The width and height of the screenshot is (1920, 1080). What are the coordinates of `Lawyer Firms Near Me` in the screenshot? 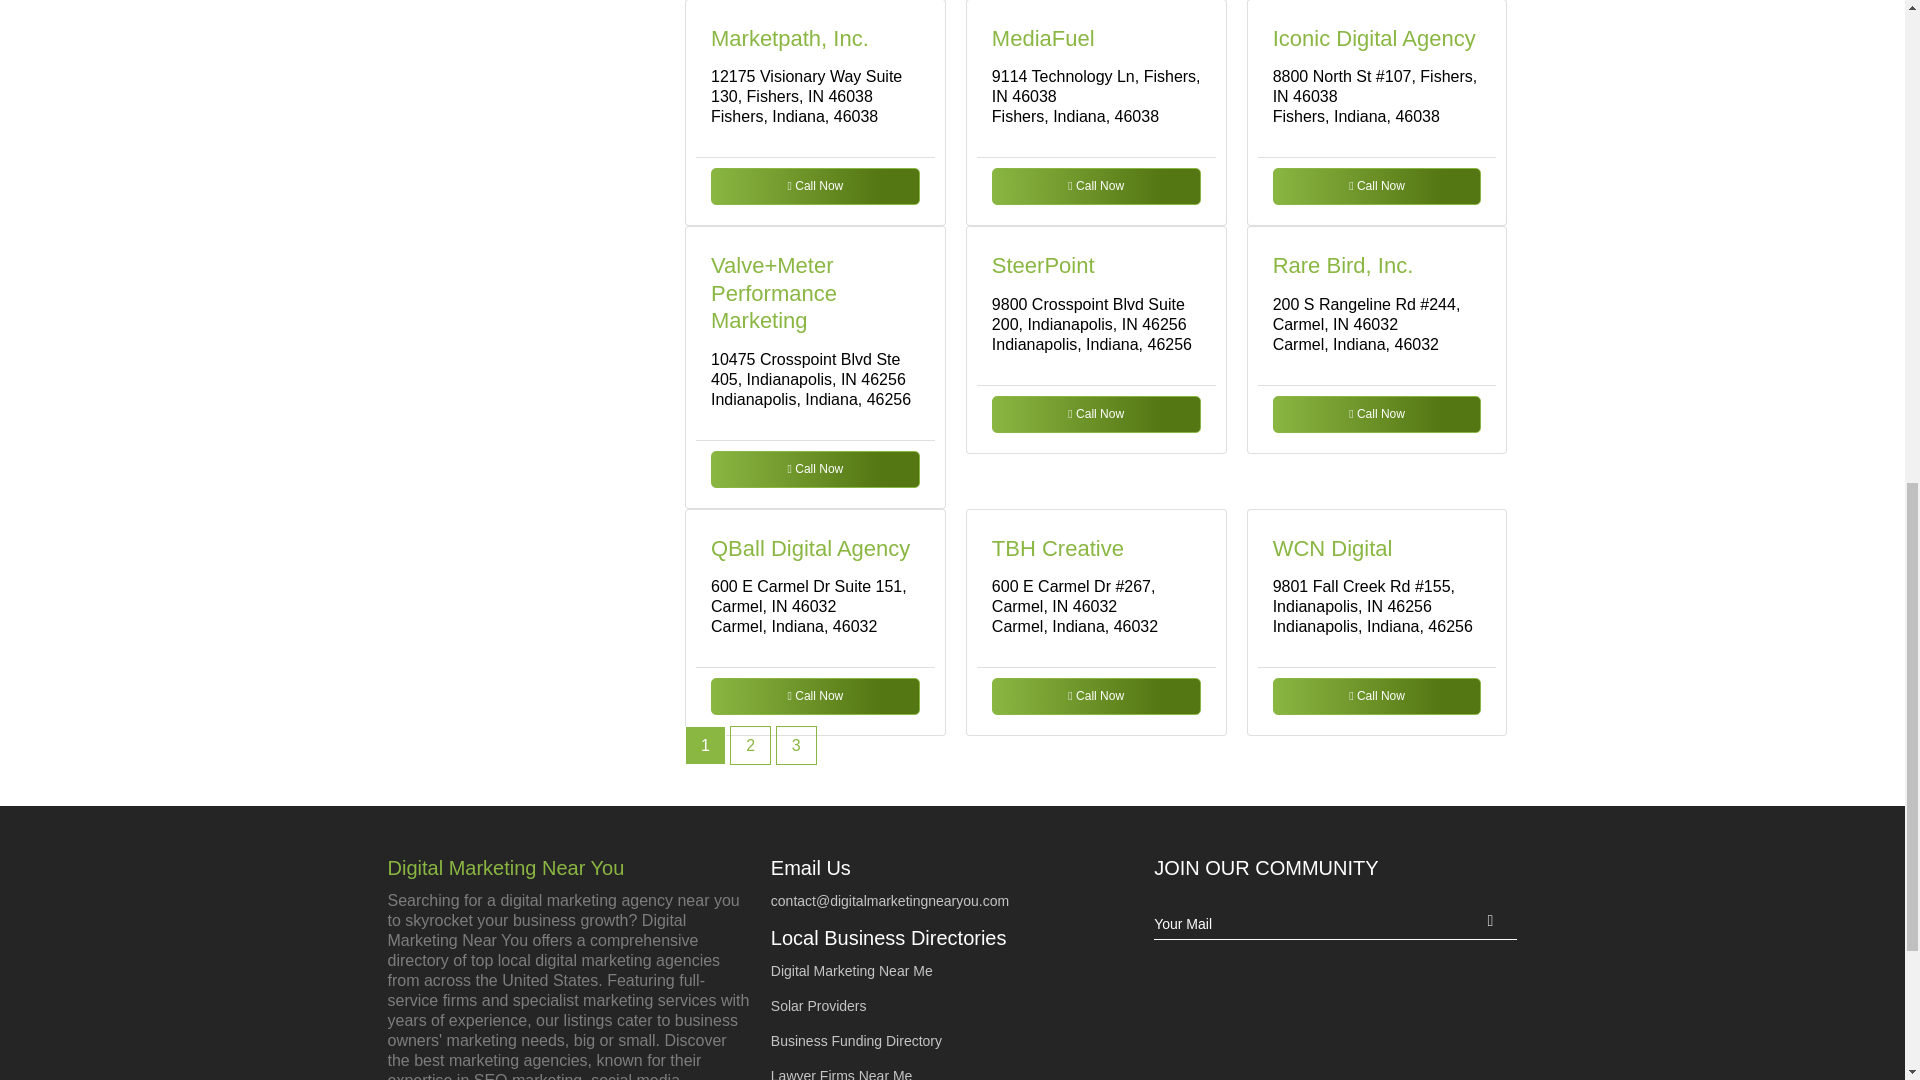 It's located at (842, 1074).